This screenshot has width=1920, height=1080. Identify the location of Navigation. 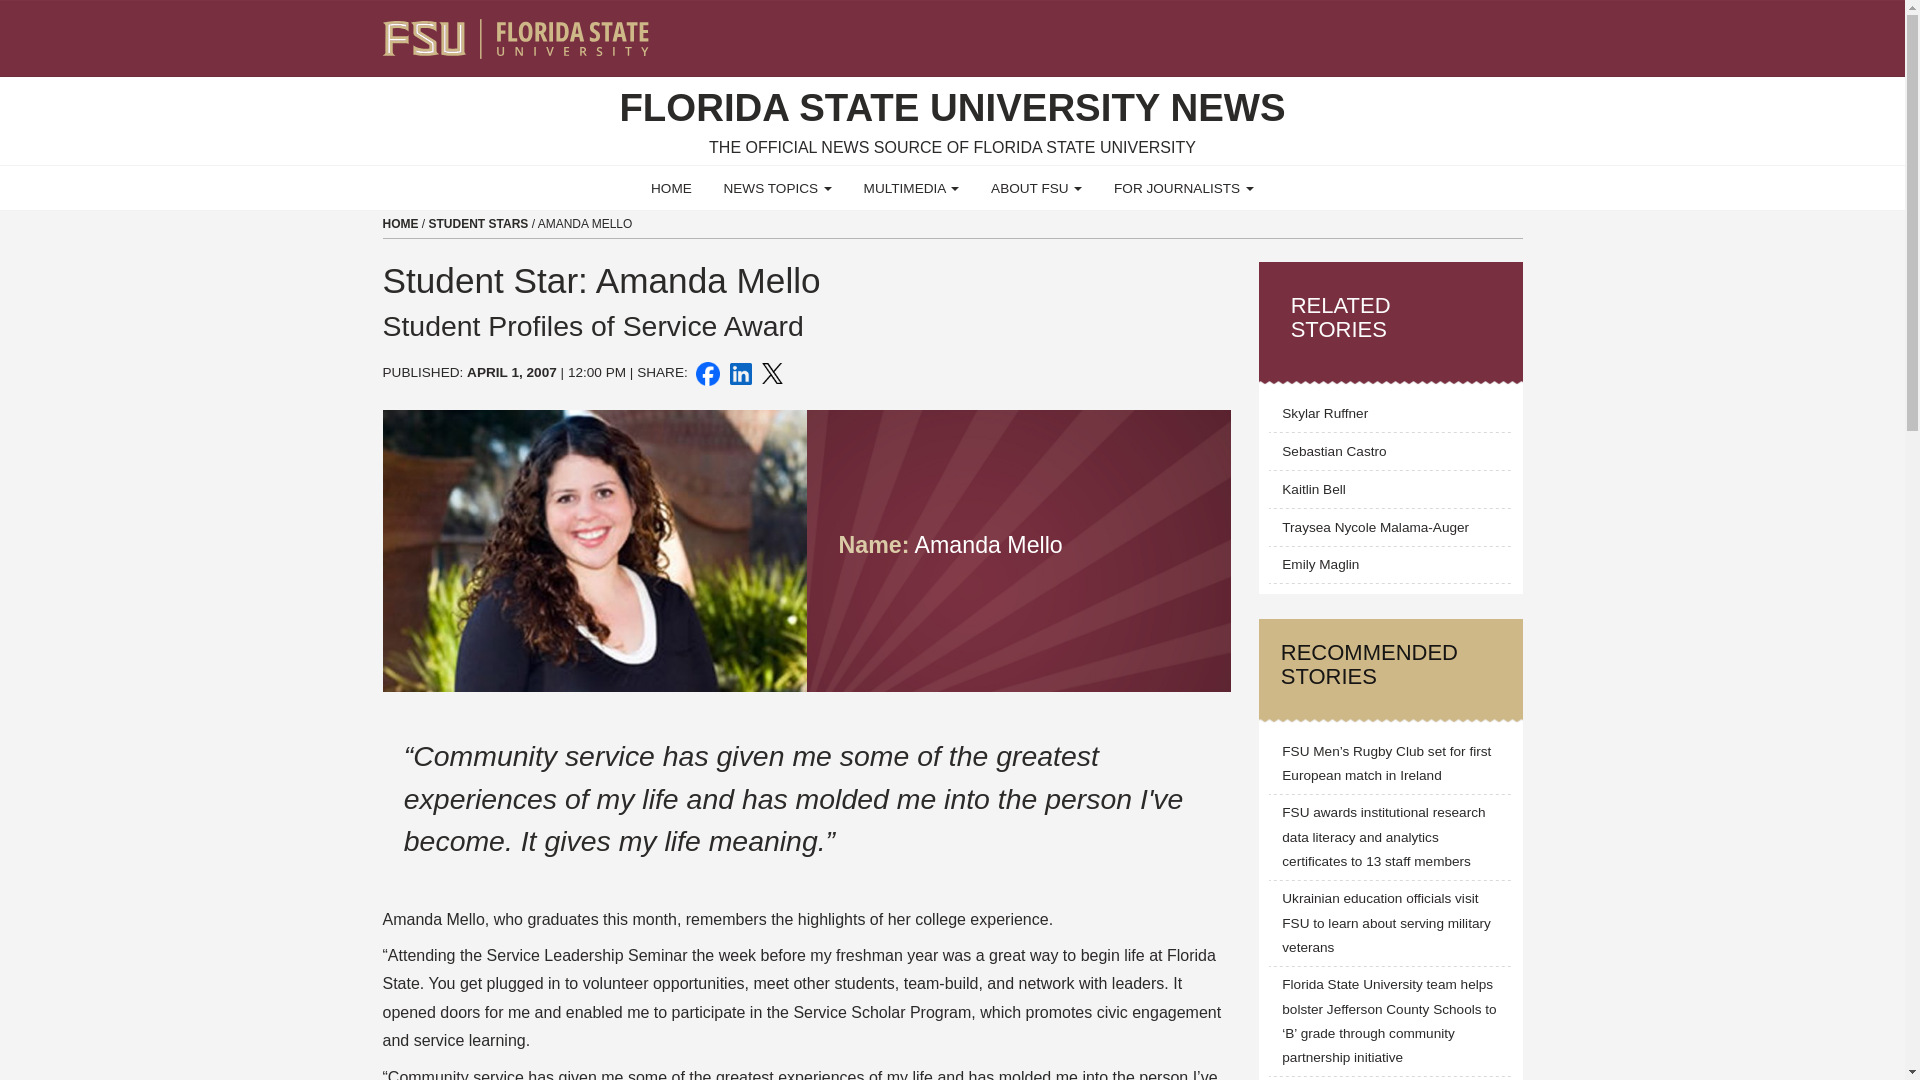
(1520, 30).